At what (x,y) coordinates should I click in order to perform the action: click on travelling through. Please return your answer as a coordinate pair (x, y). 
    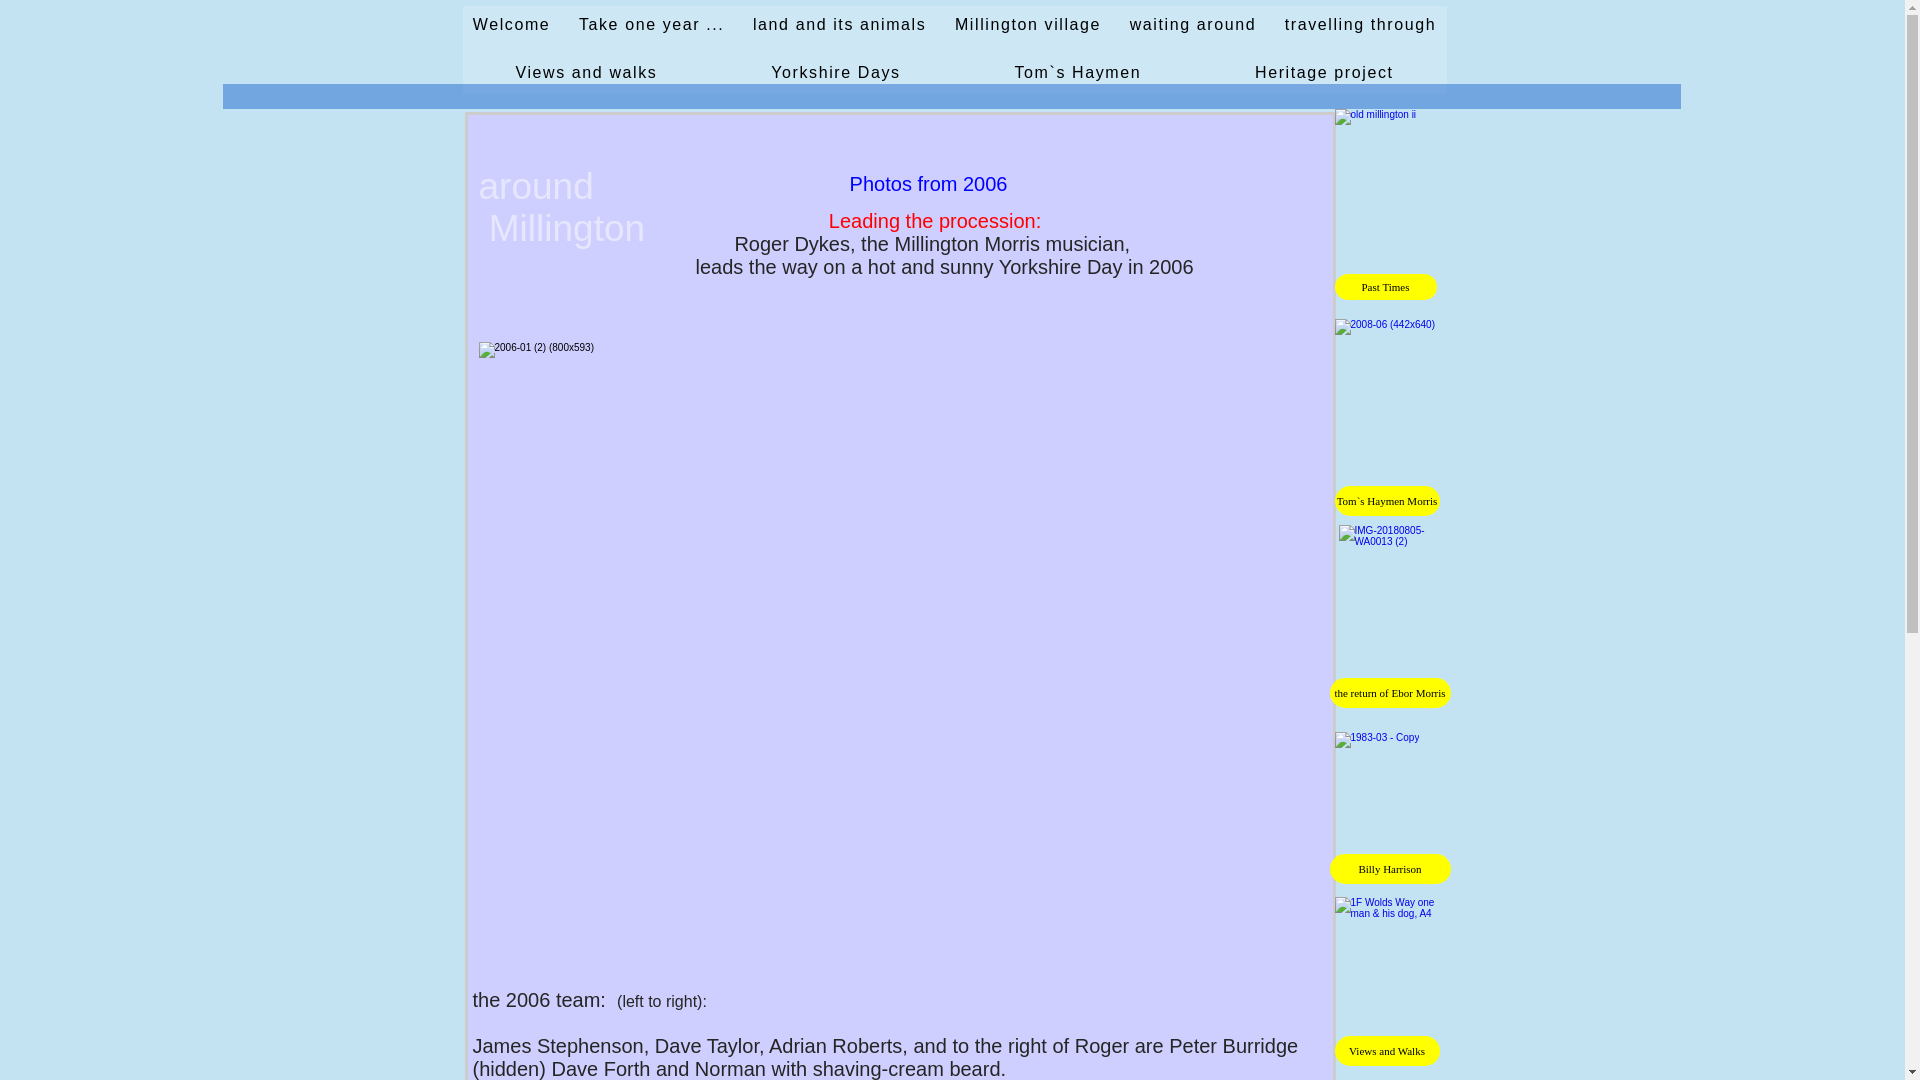
    Looking at the image, I should click on (1360, 26).